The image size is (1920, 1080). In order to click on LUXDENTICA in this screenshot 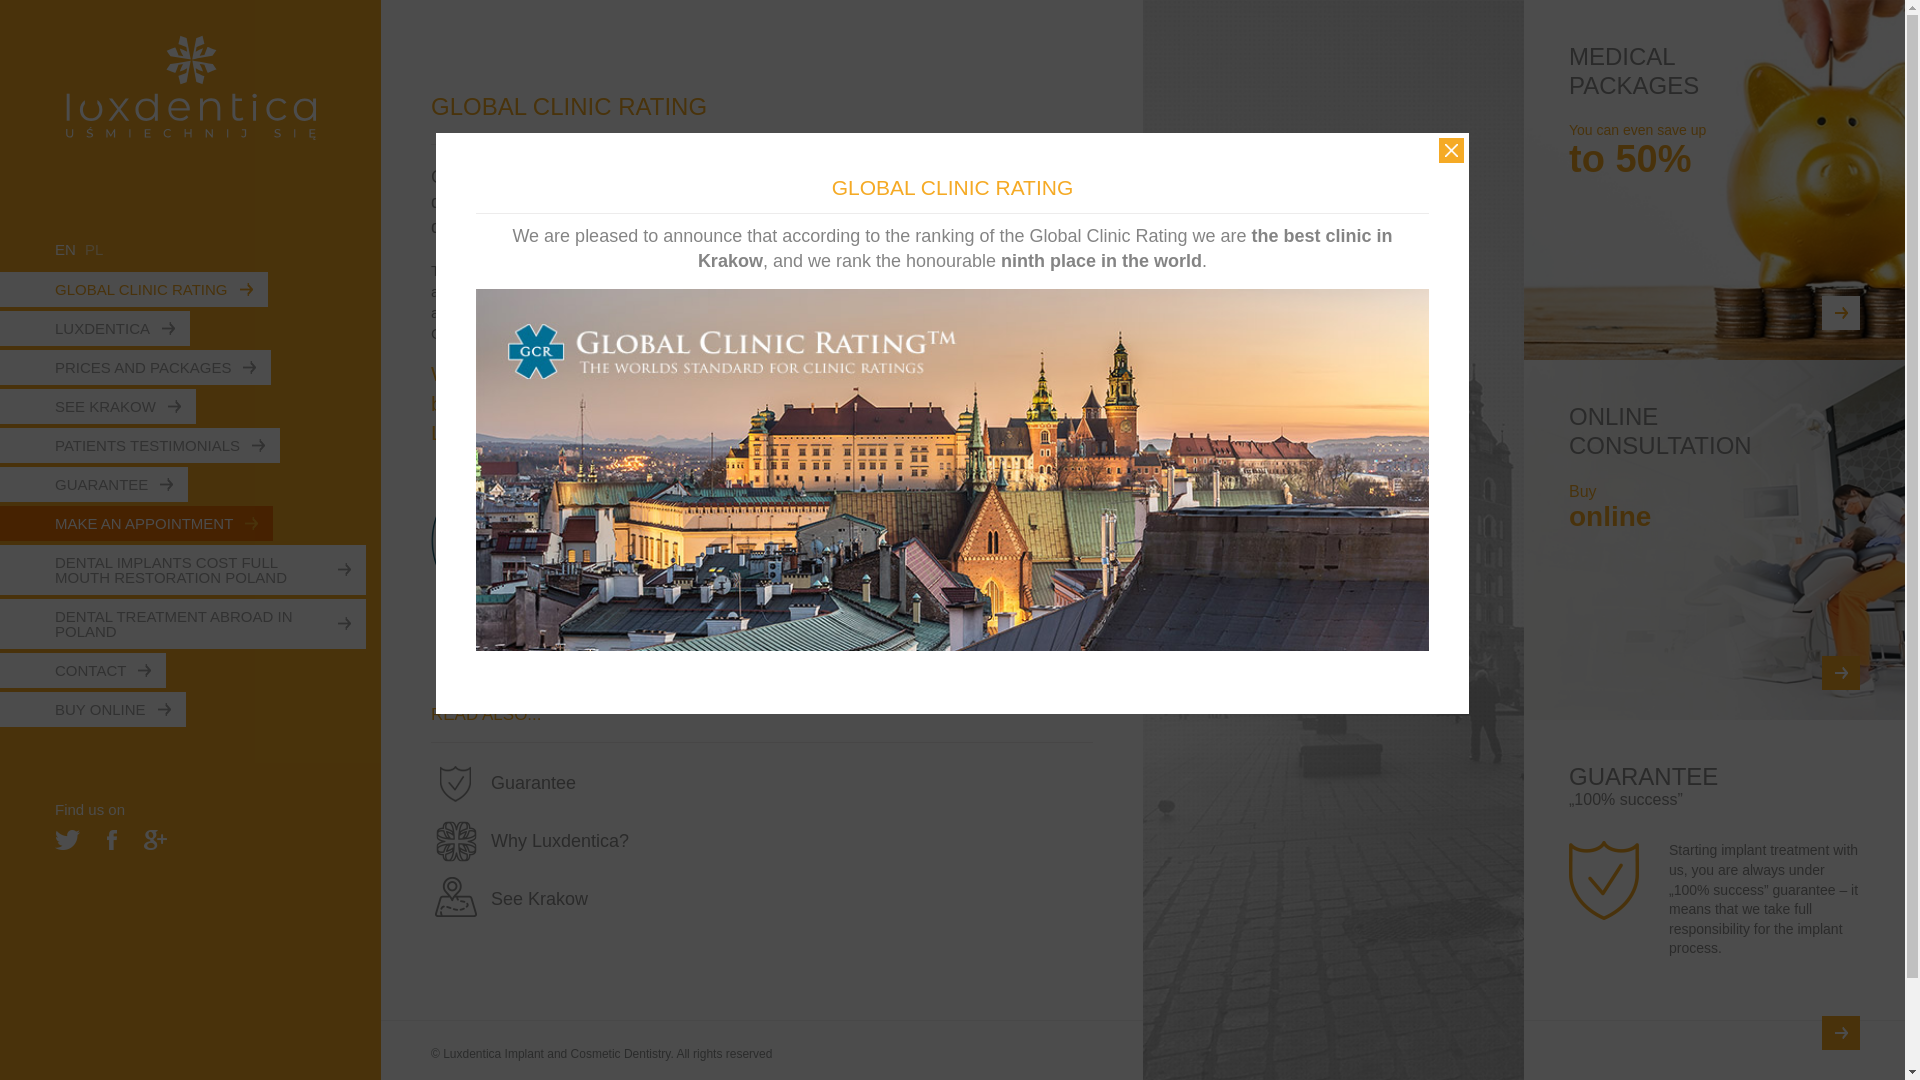, I will do `click(95, 328)`.